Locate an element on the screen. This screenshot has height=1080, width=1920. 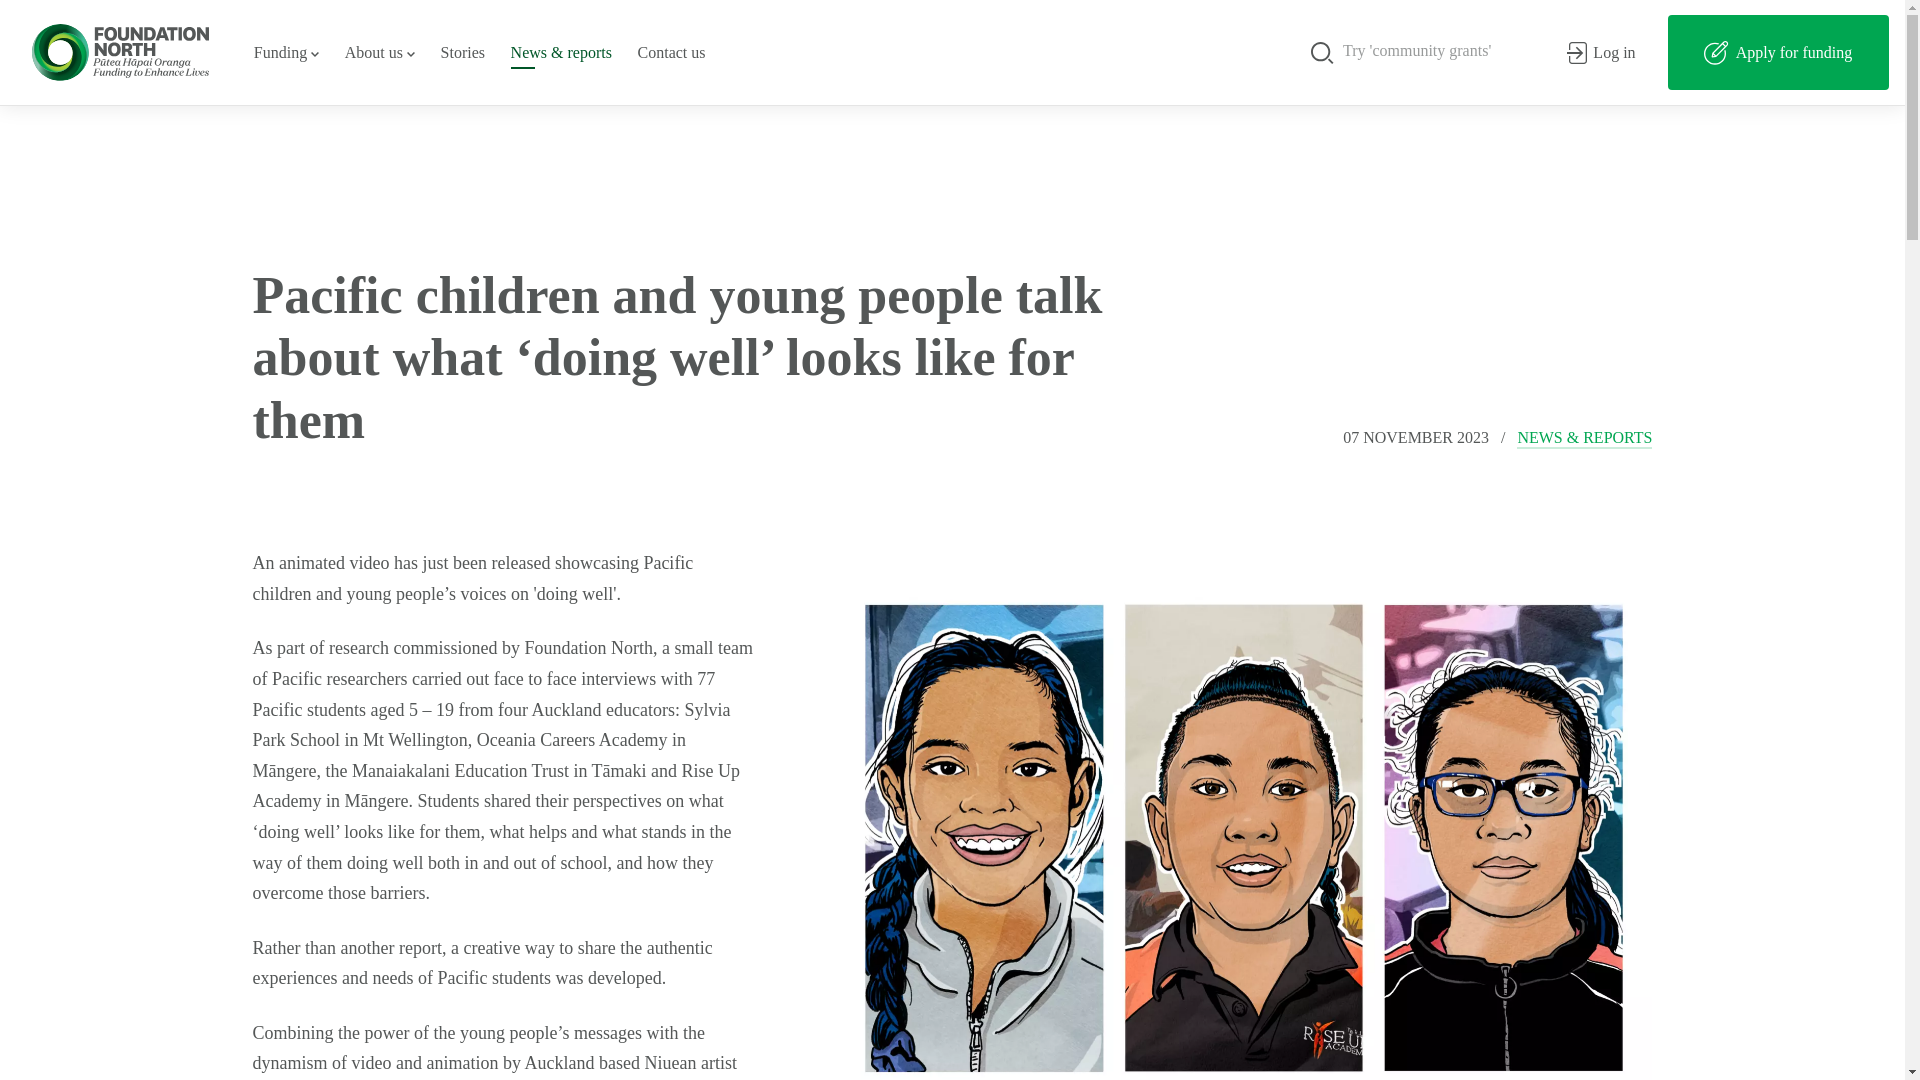
Contact us is located at coordinates (672, 52).